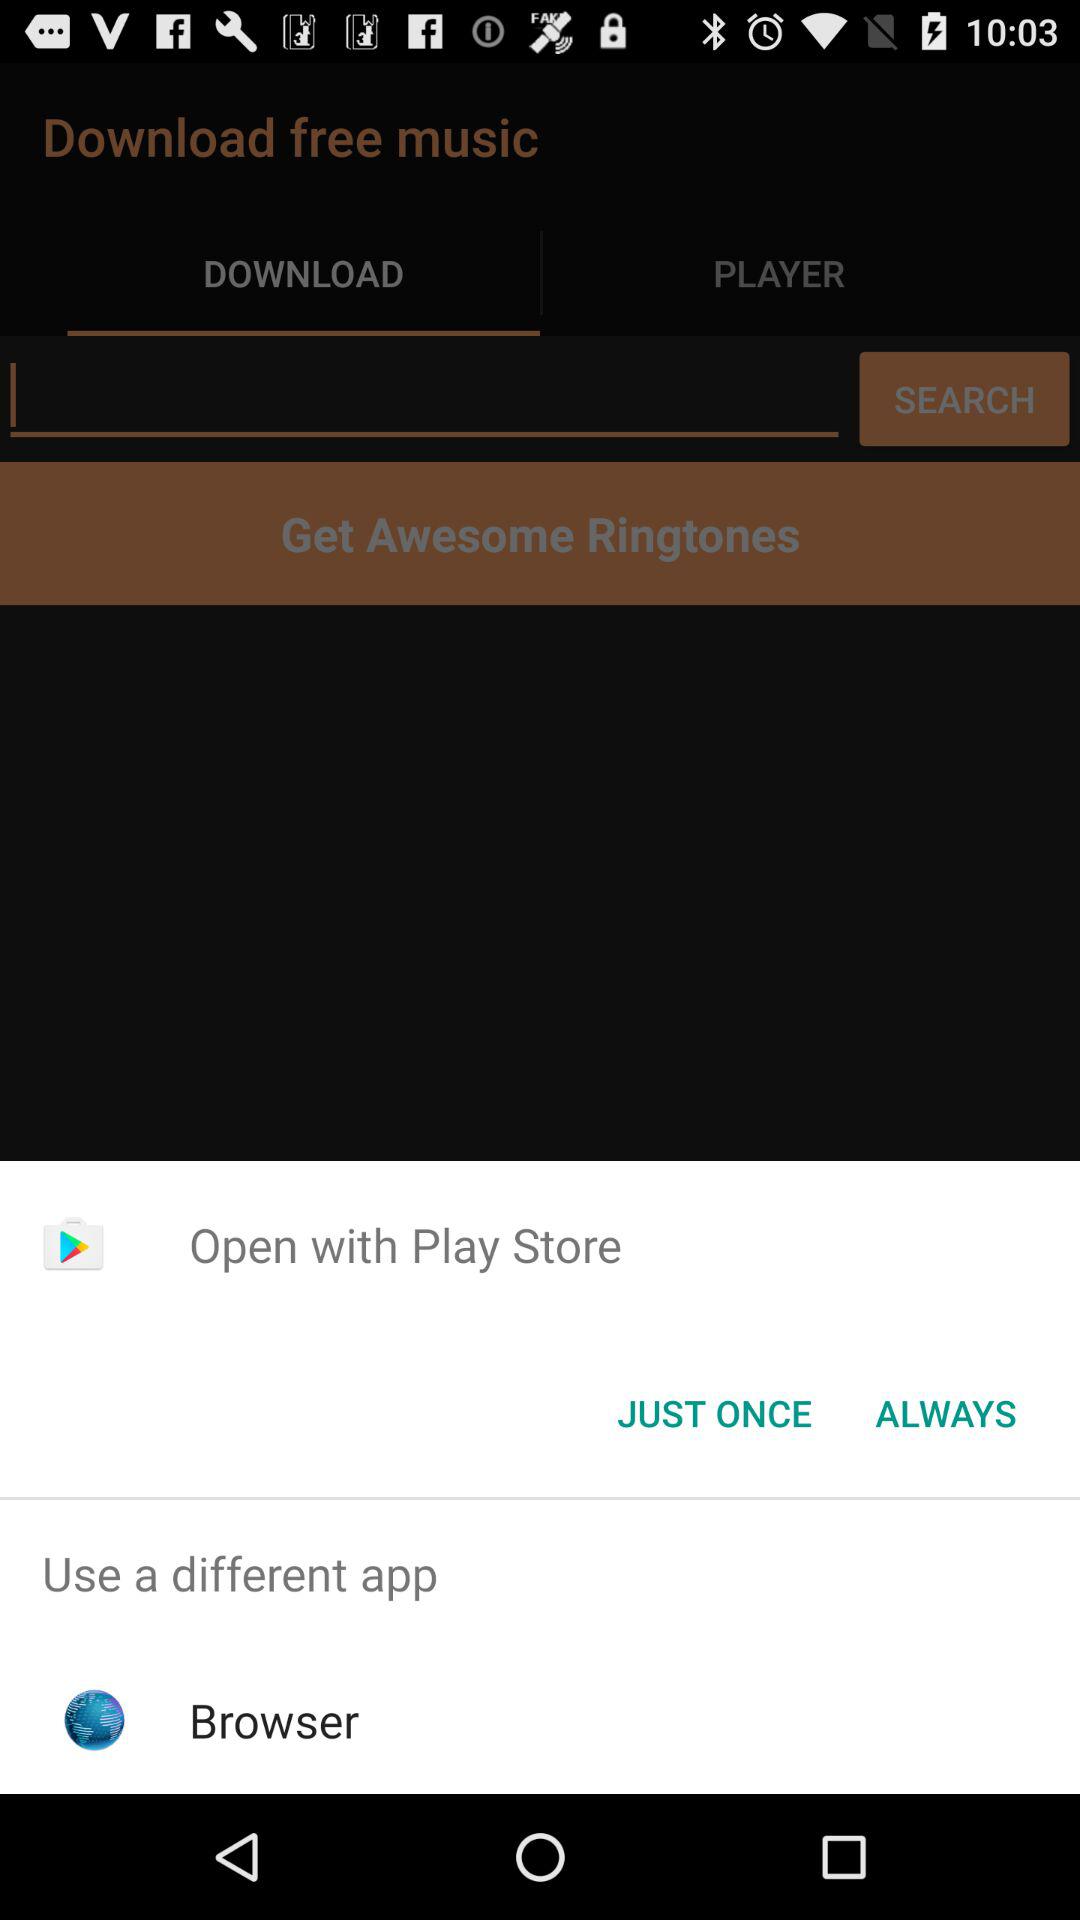 Image resolution: width=1080 pixels, height=1920 pixels. What do you see at coordinates (274, 1720) in the screenshot?
I see `scroll to the browser icon` at bounding box center [274, 1720].